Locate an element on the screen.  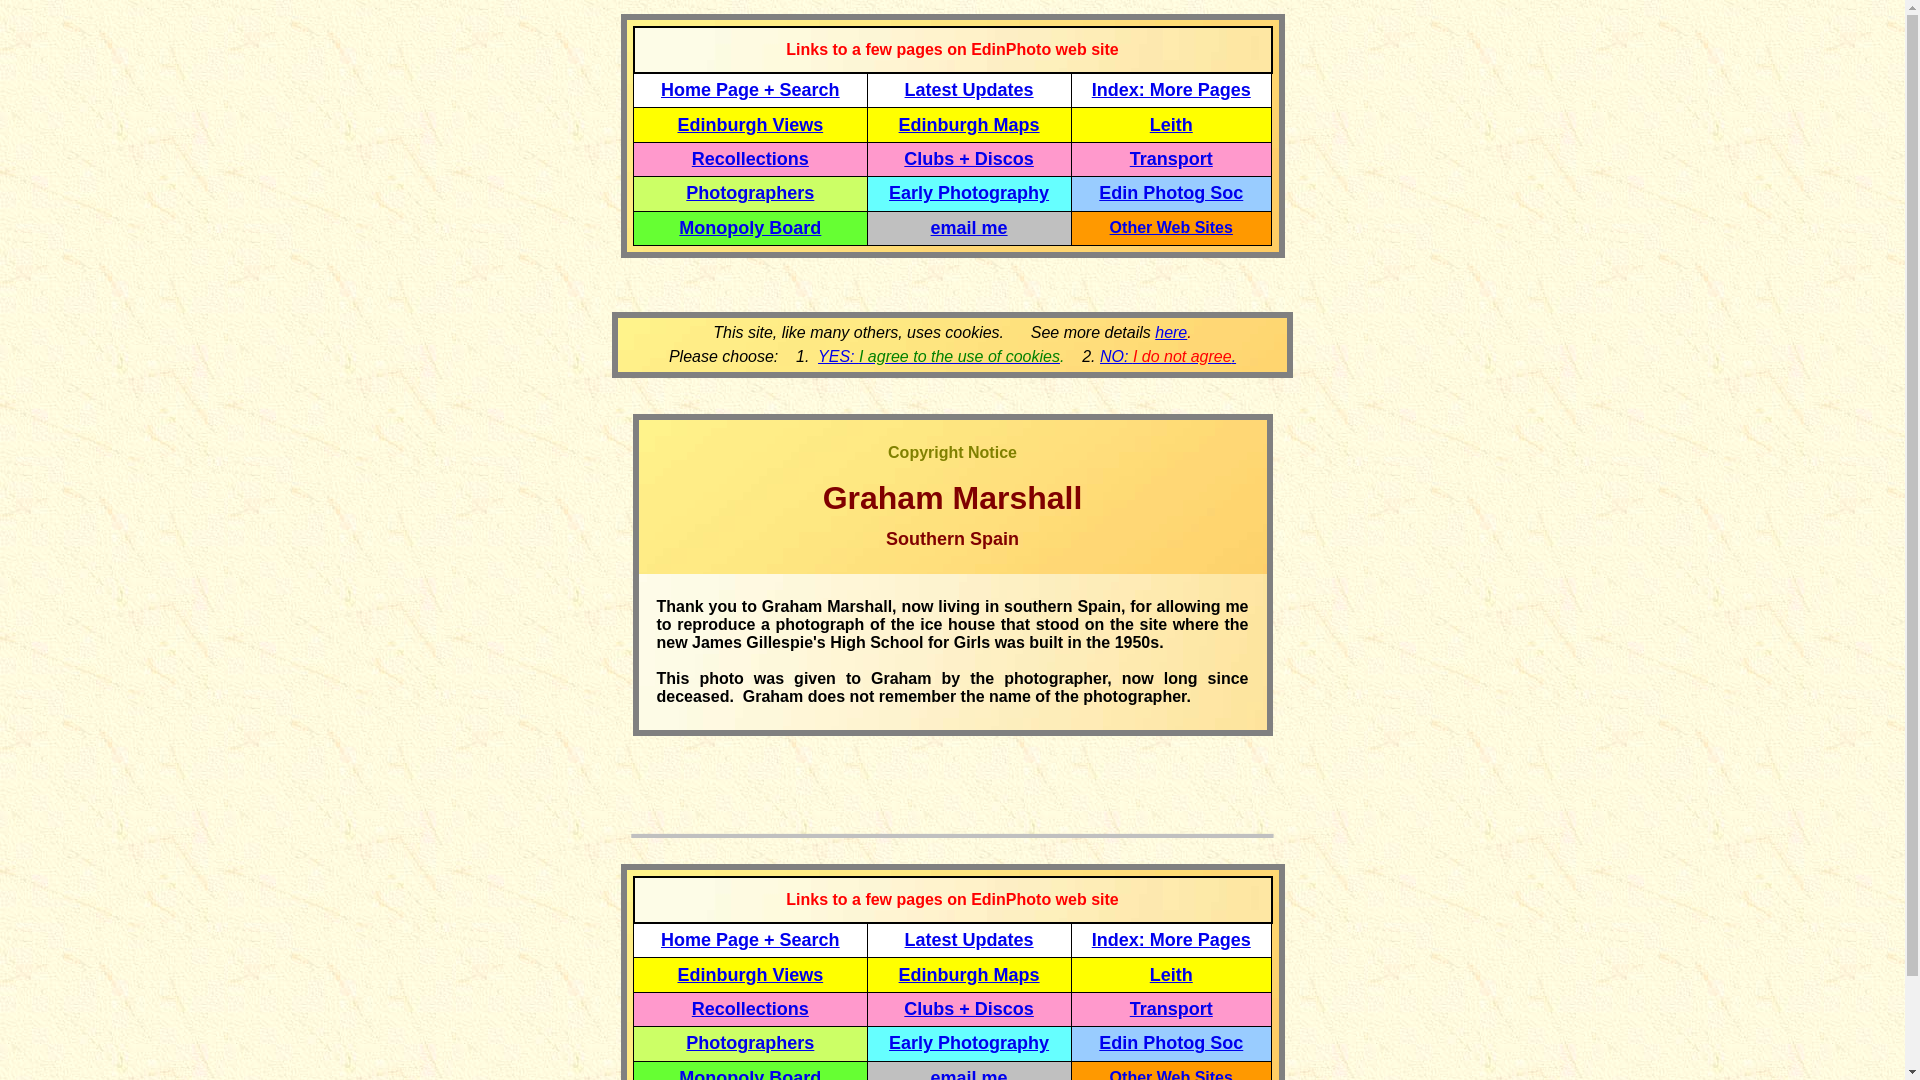
Monopoly Board is located at coordinates (750, 1074).